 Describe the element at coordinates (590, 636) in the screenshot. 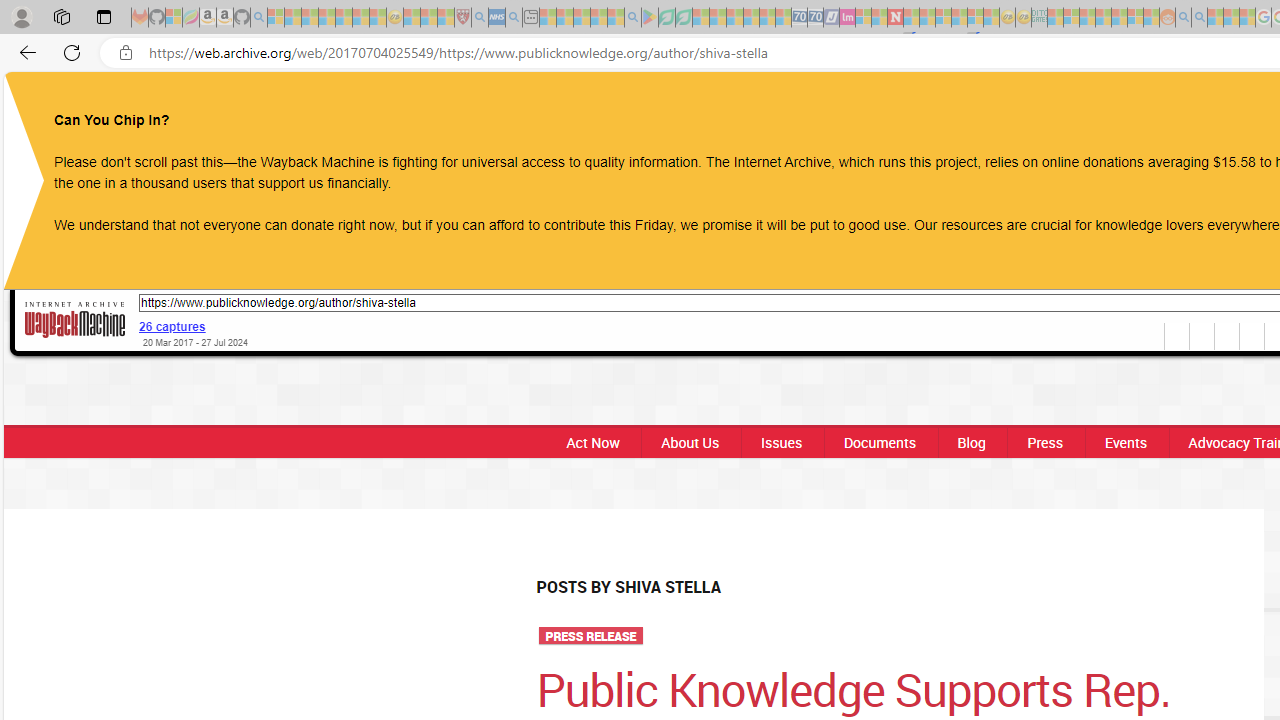

I see `PRESS RELEASE` at that location.